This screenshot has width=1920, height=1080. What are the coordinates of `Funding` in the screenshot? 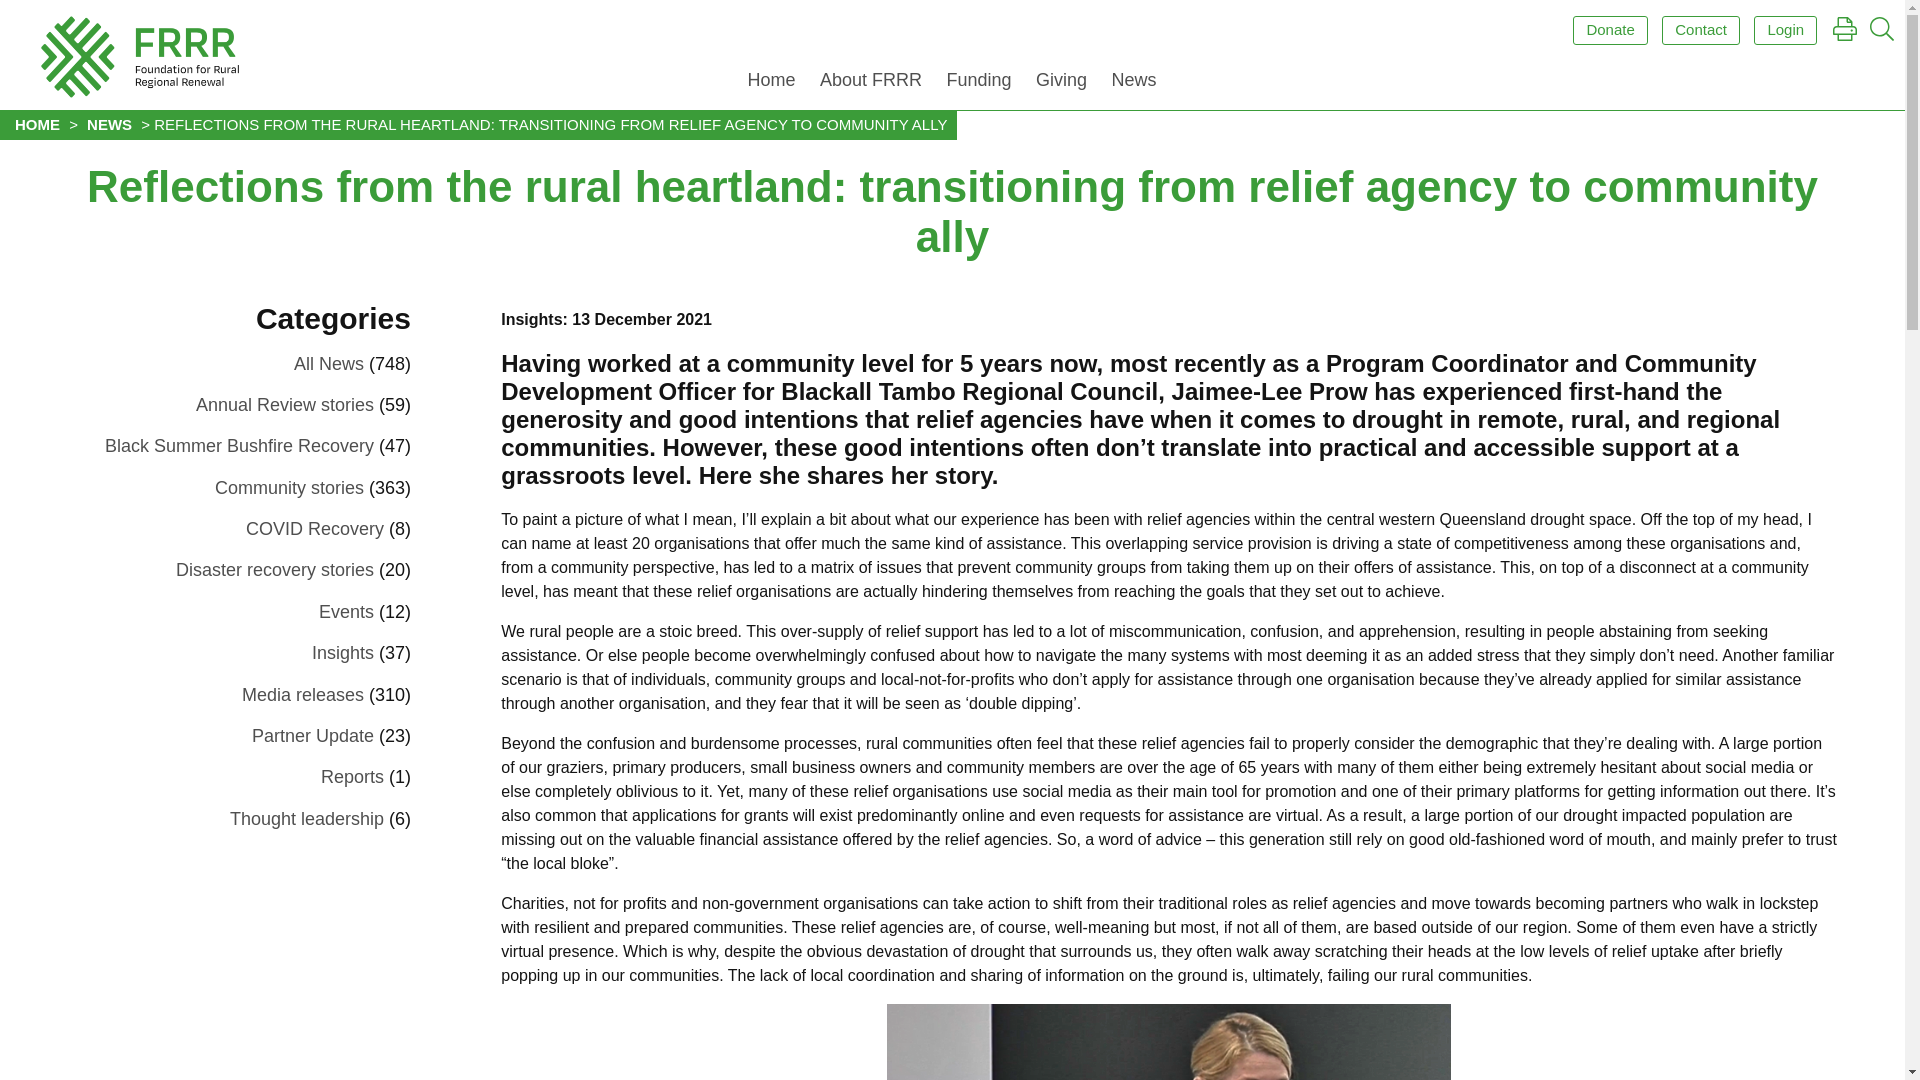 It's located at (978, 85).